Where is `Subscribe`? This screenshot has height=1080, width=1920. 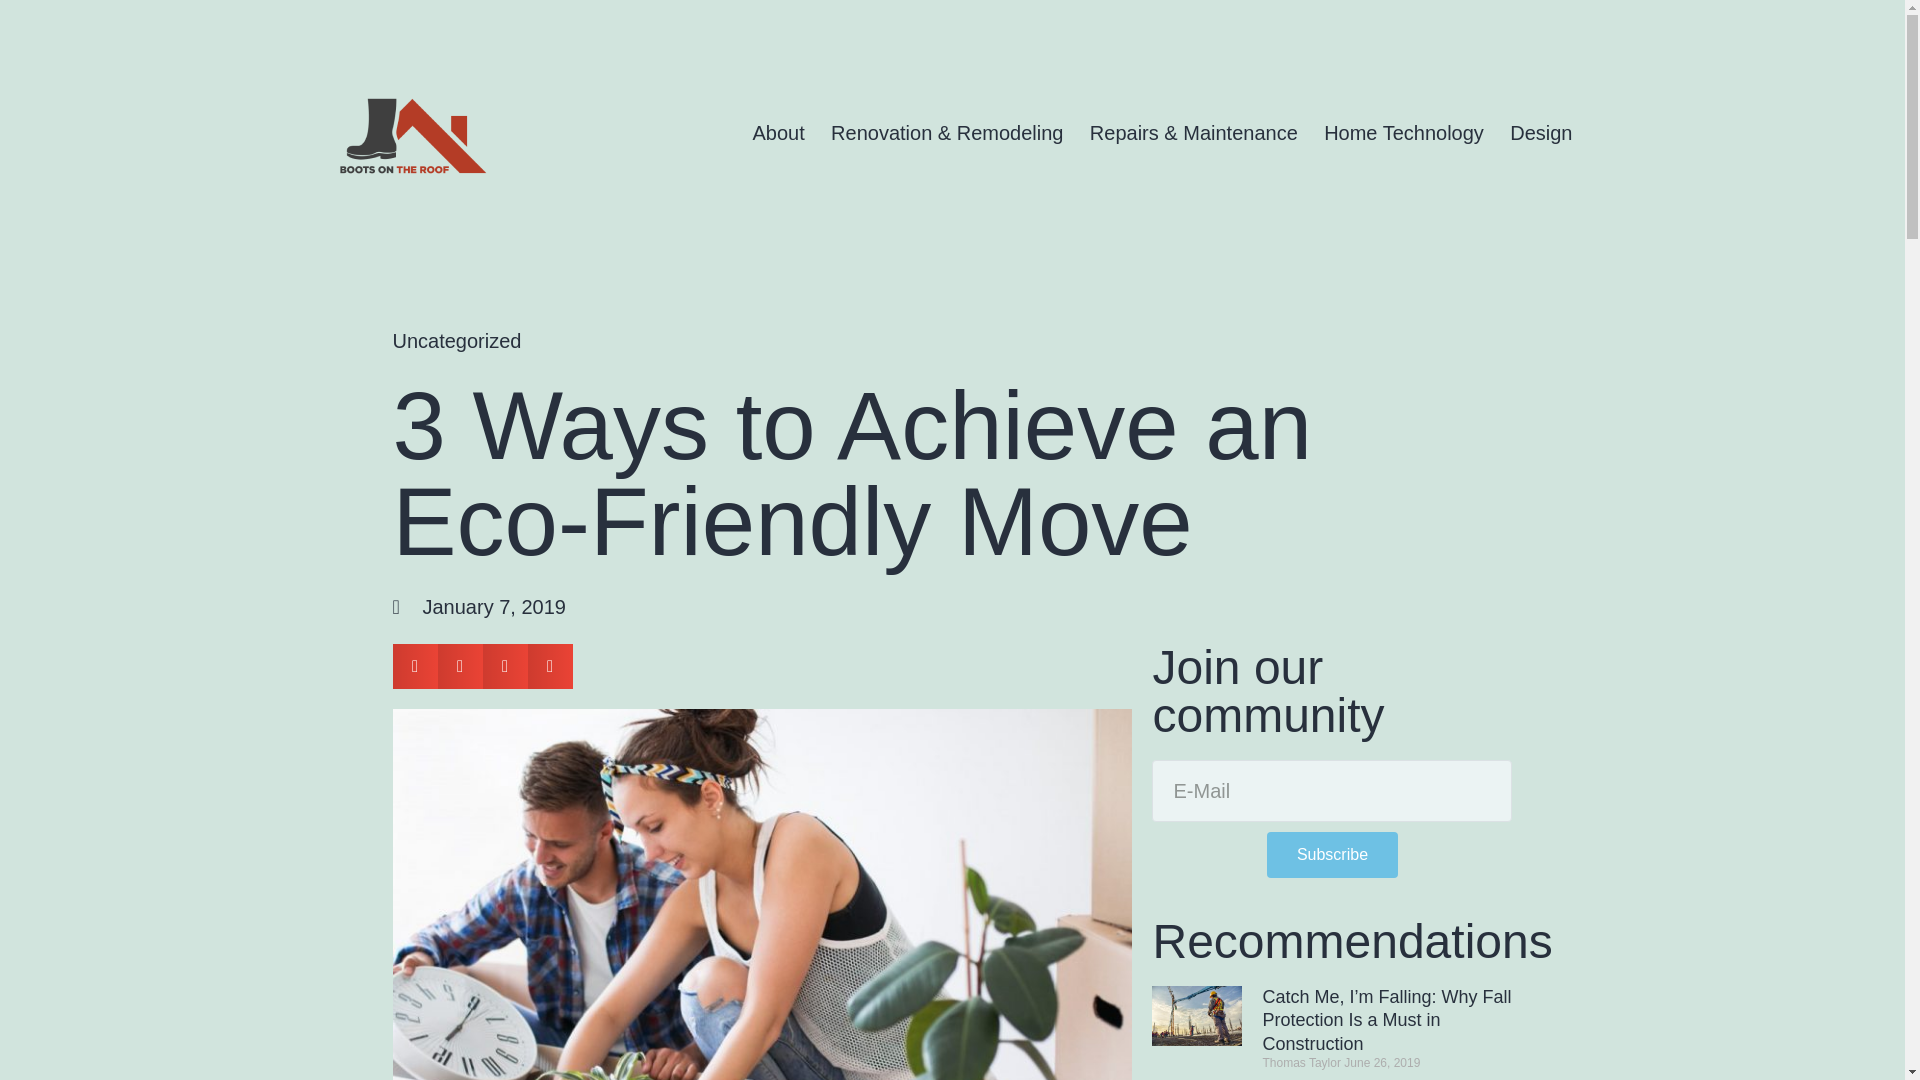
Subscribe is located at coordinates (1332, 854).